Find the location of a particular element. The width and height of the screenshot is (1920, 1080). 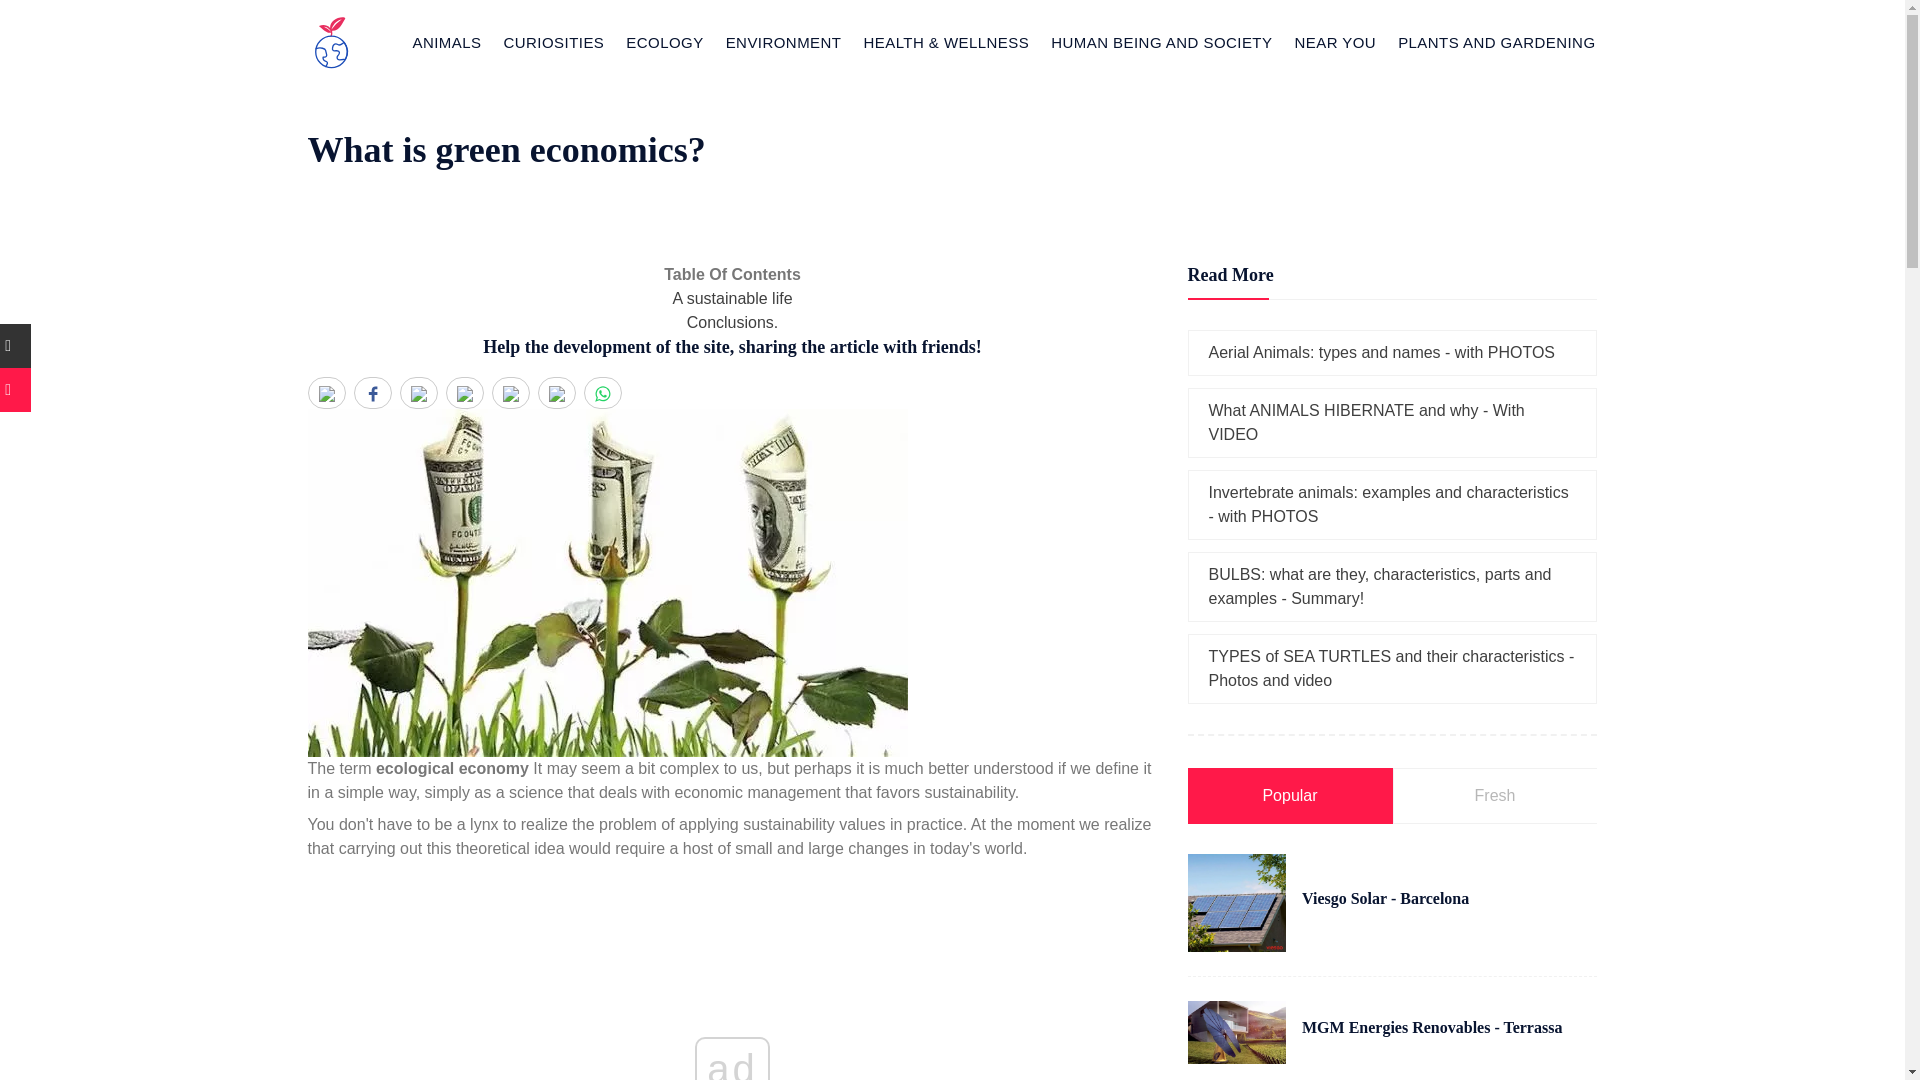

Ecology 2024 is located at coordinates (664, 42).